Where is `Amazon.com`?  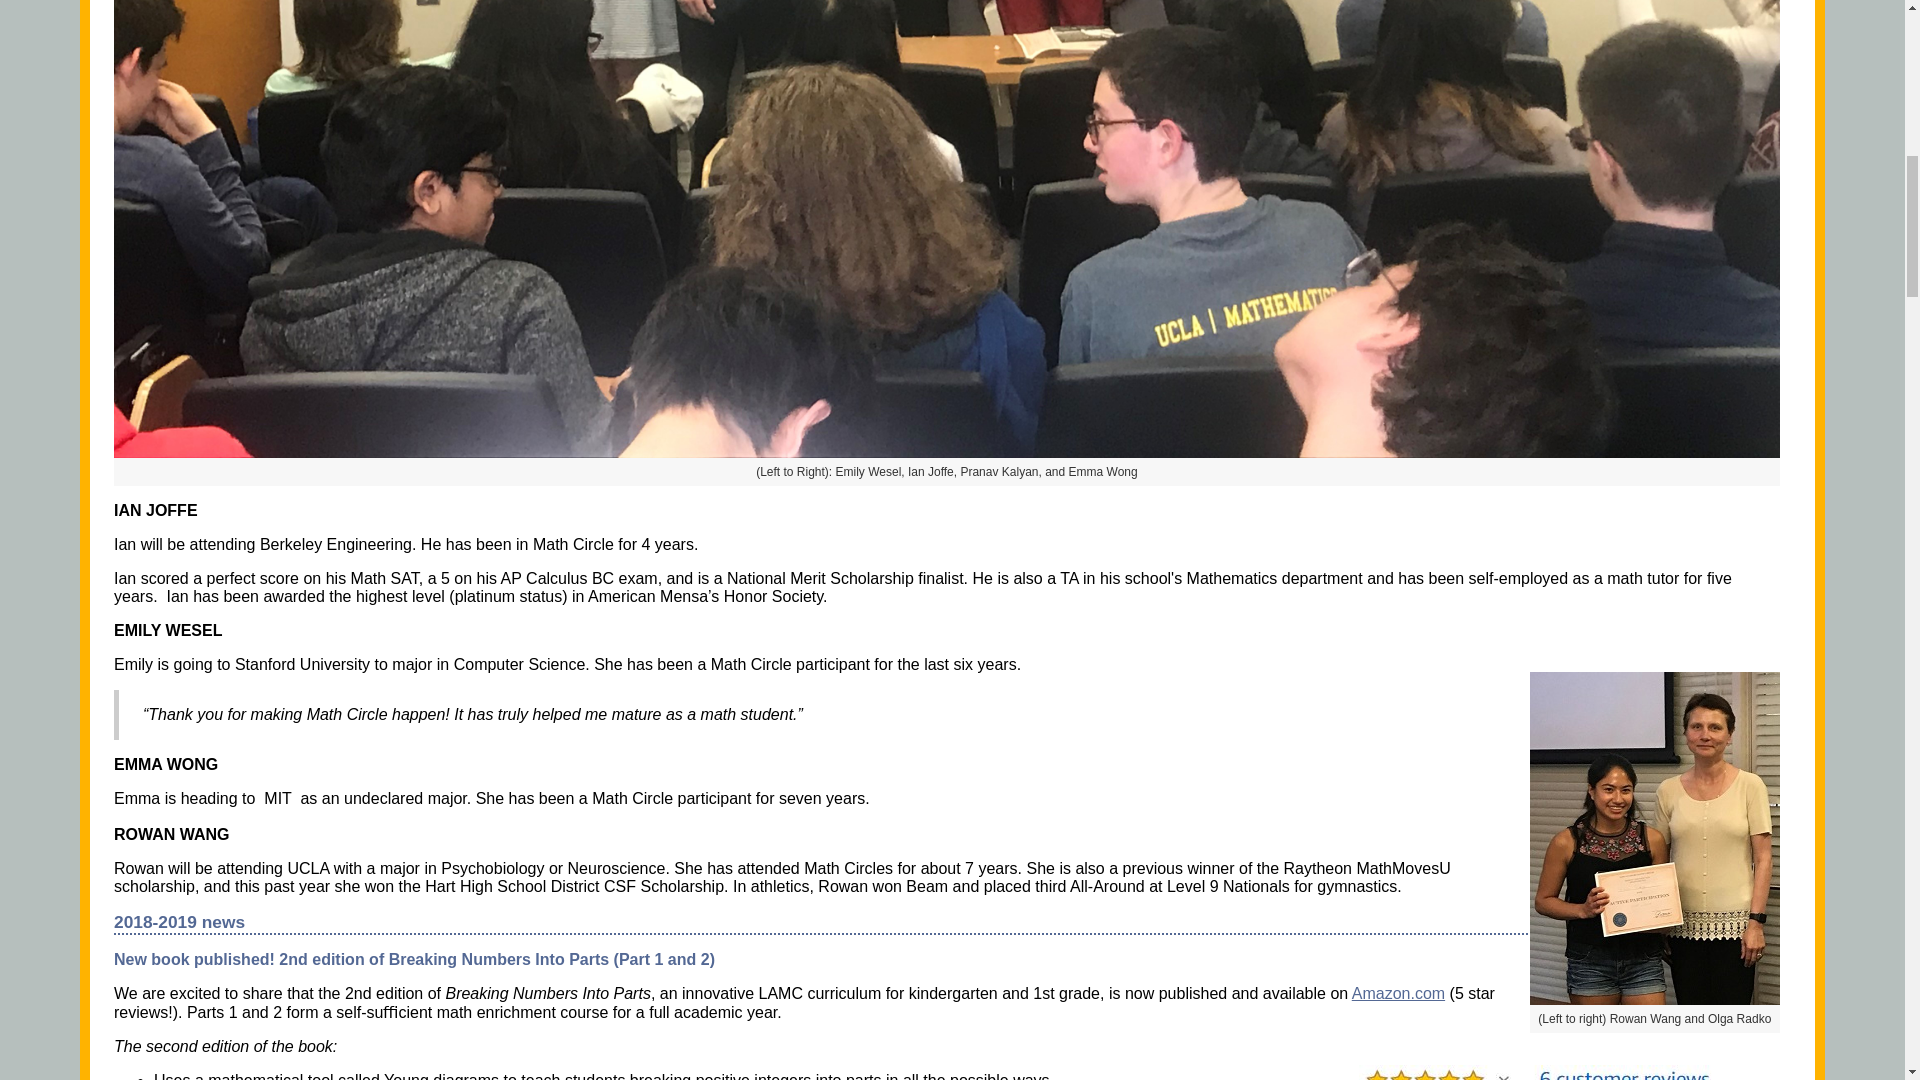
Amazon.com is located at coordinates (1398, 993).